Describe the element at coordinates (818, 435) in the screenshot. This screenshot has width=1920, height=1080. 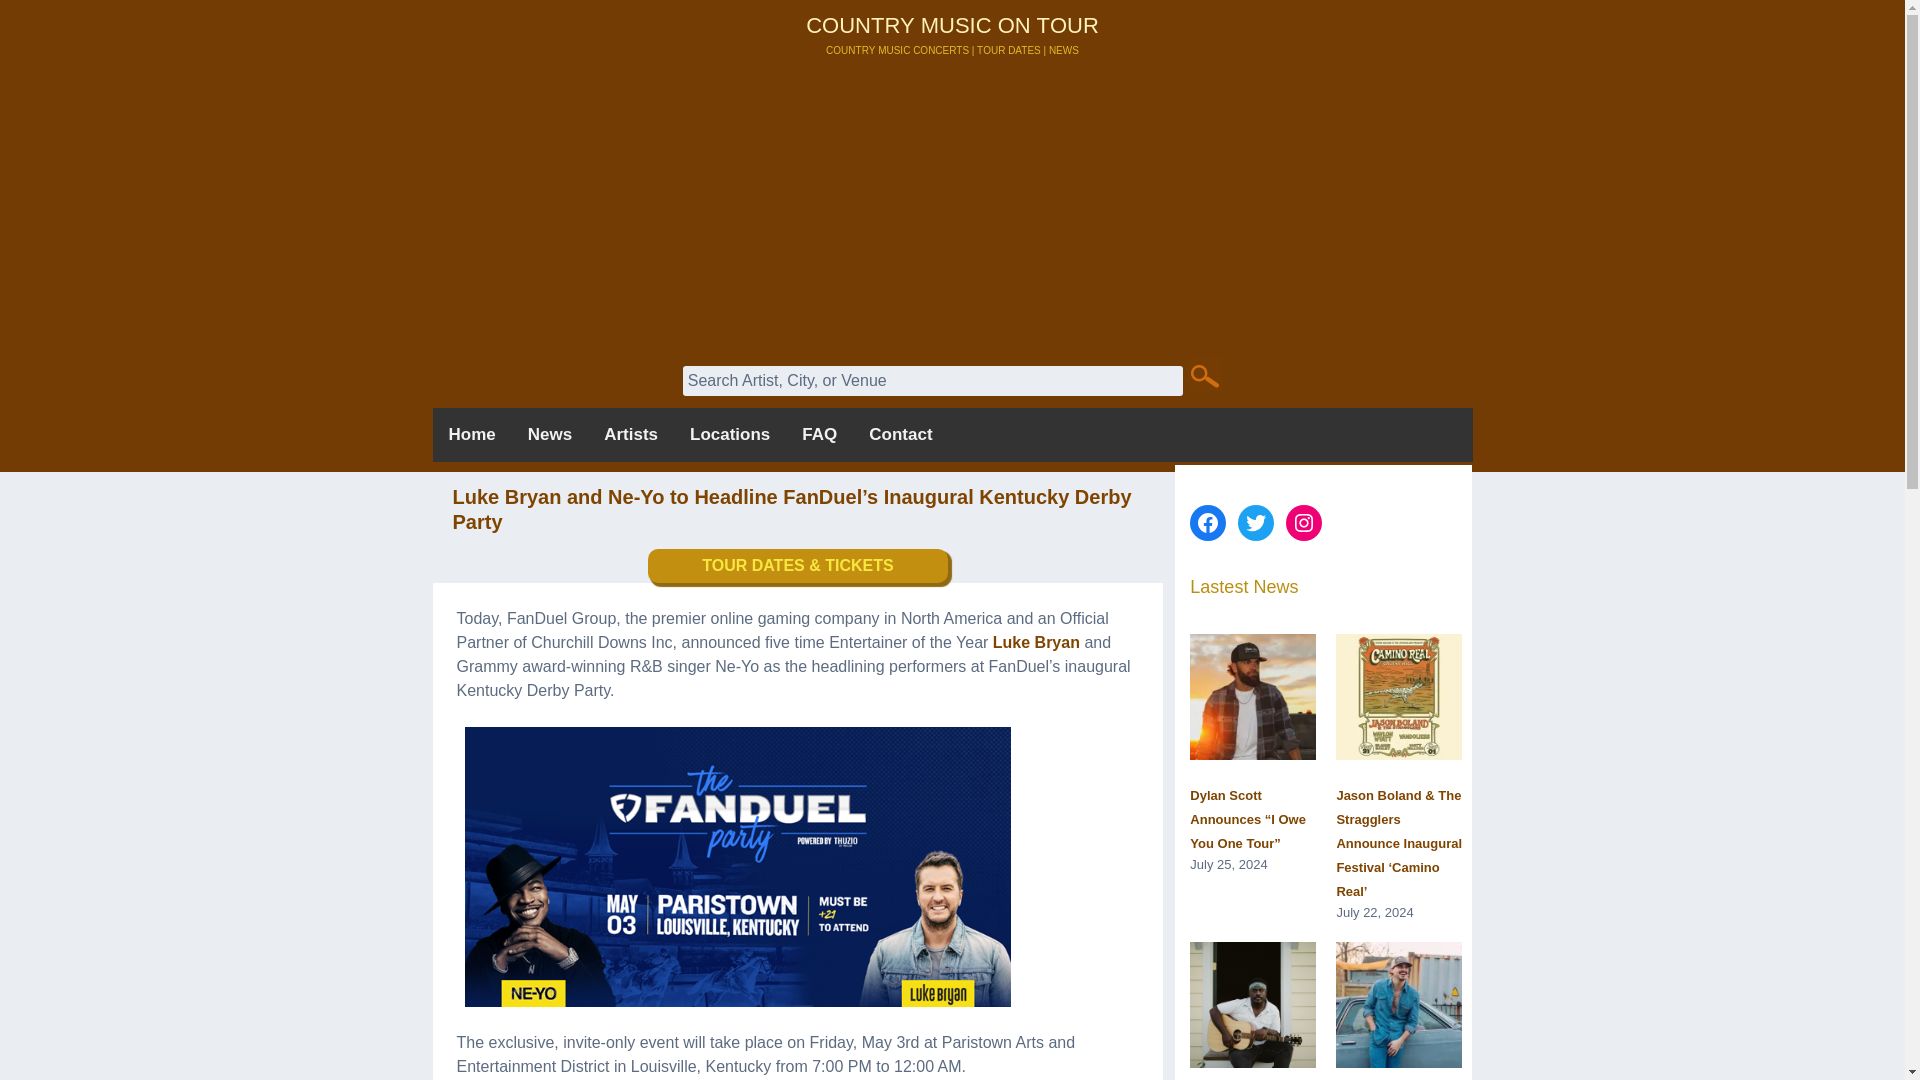
I see `FAQ` at that location.